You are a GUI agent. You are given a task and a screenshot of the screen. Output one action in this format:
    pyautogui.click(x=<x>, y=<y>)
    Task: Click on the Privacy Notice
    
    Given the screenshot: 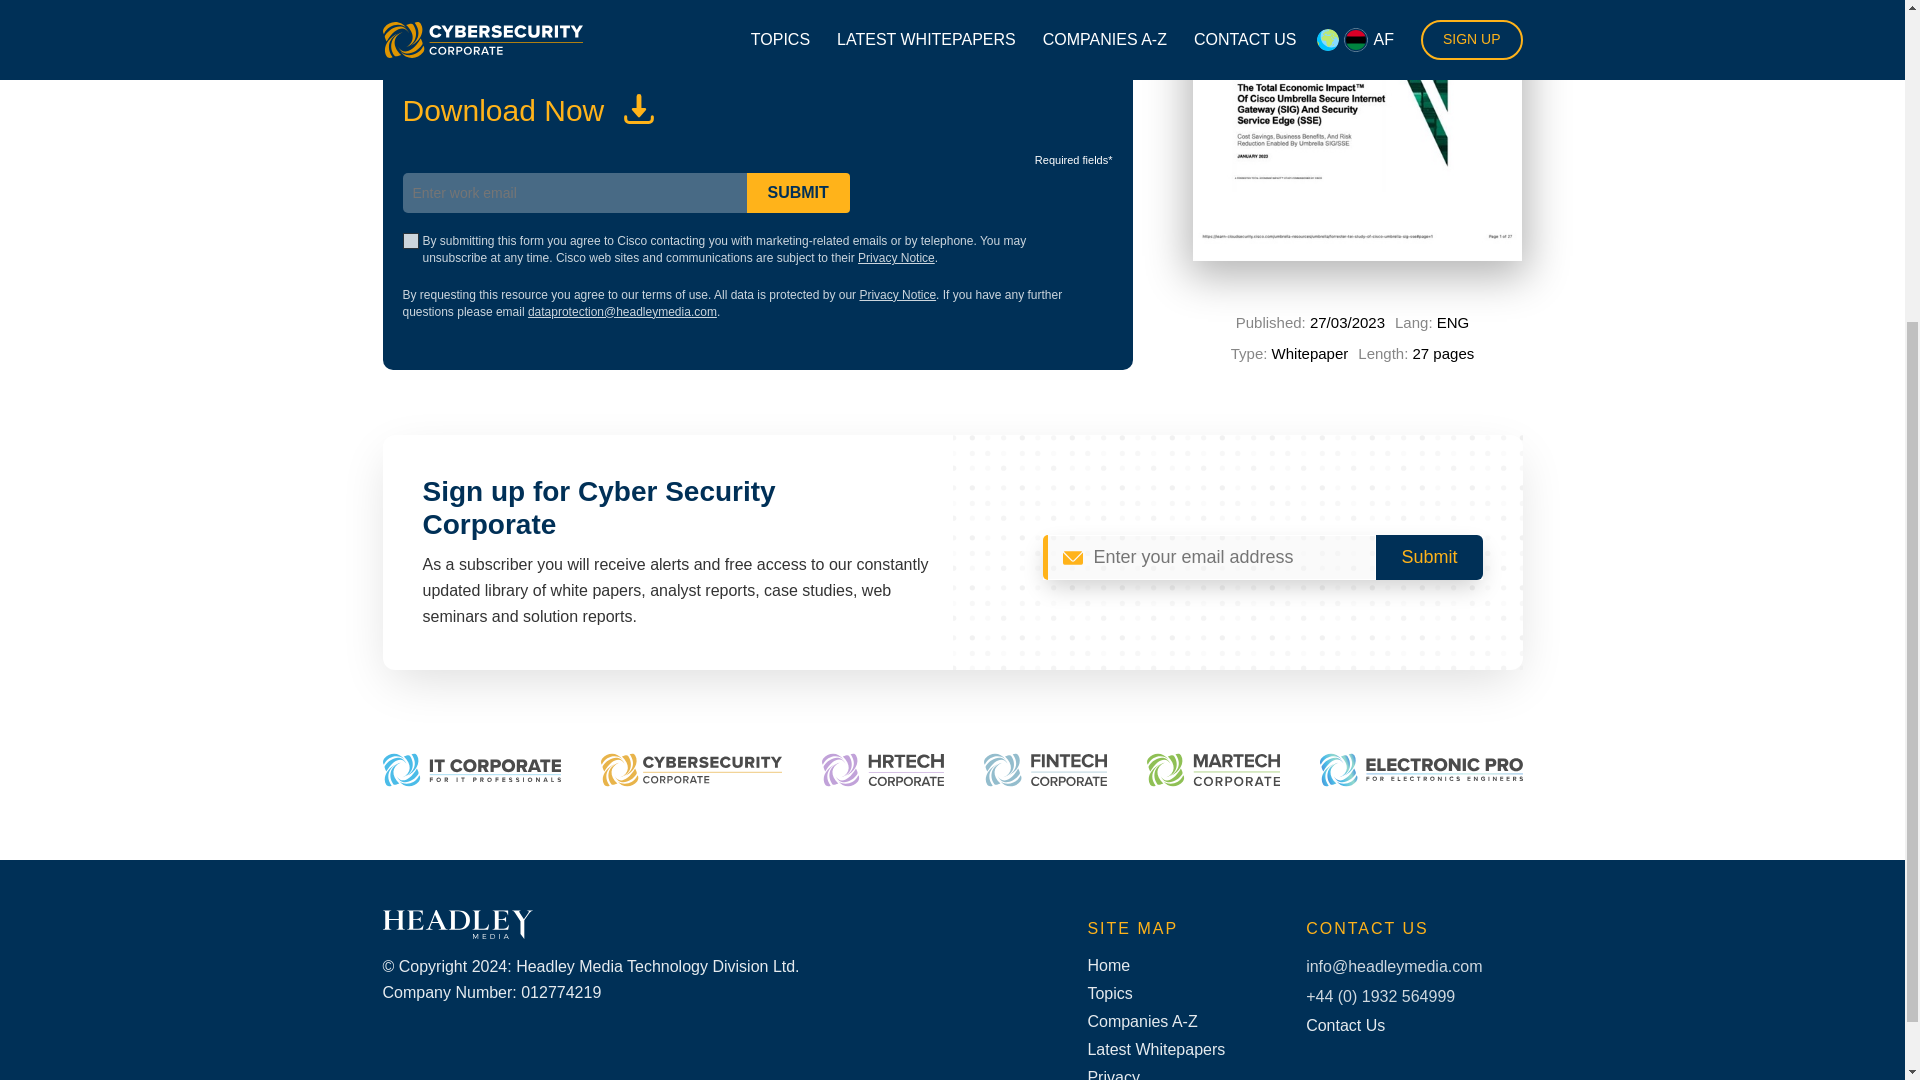 What is the action you would take?
    pyautogui.click(x=897, y=295)
    